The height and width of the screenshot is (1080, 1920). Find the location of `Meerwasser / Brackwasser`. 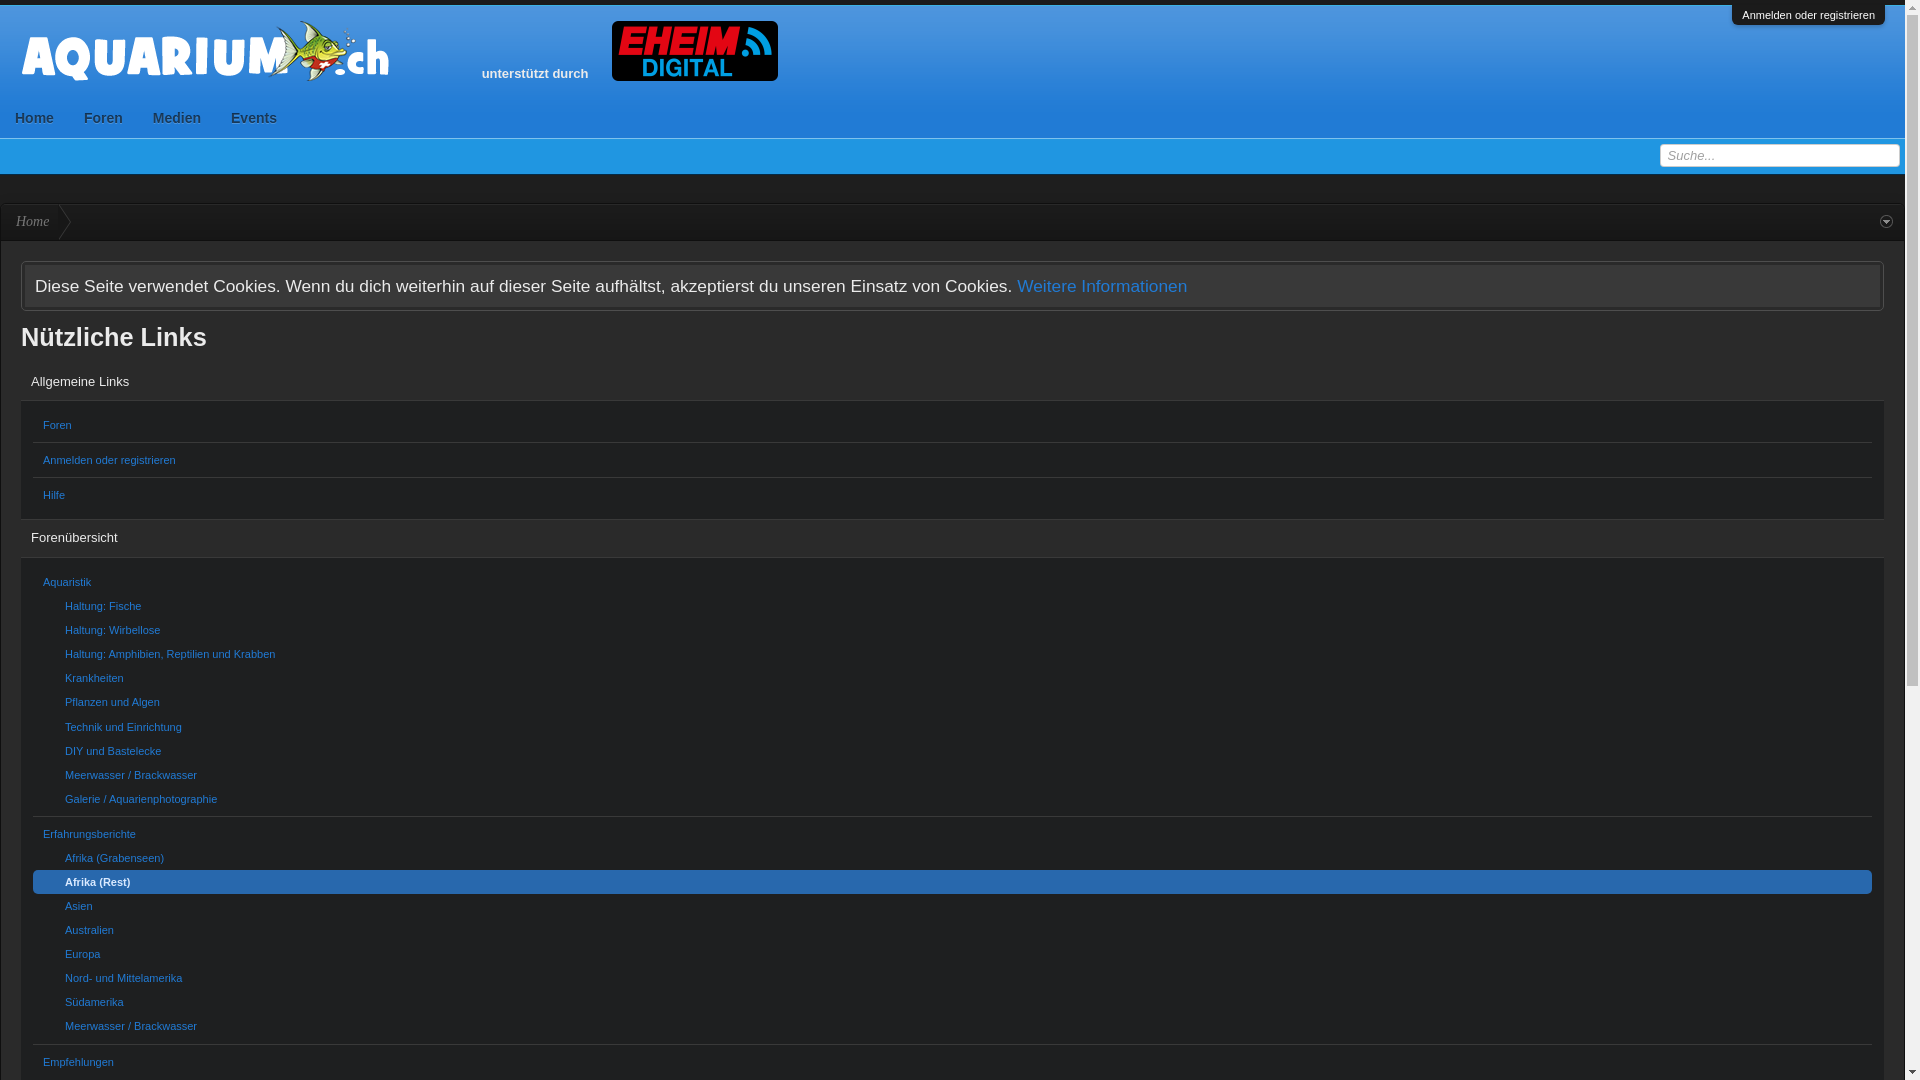

Meerwasser / Brackwasser is located at coordinates (952, 775).